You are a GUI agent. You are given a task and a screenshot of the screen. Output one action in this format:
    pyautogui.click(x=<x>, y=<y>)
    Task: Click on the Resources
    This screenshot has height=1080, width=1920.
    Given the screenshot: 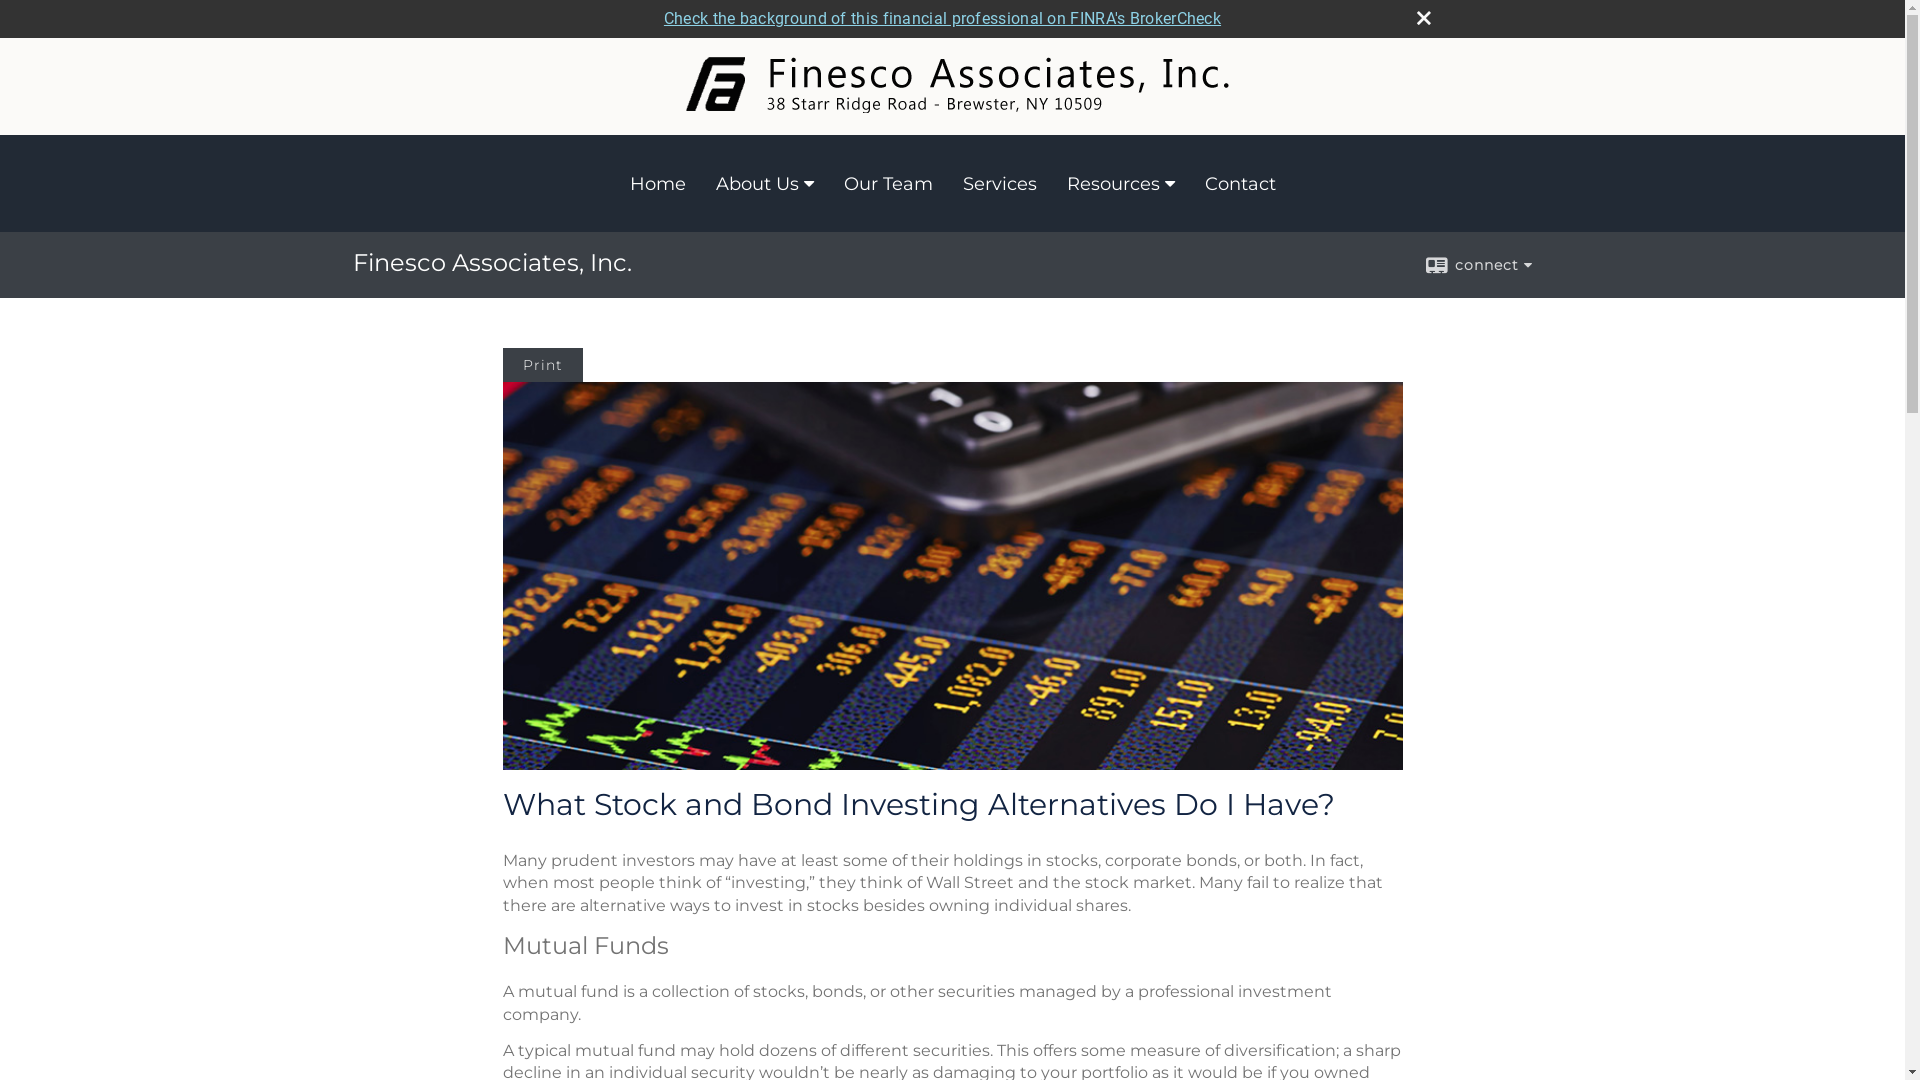 What is the action you would take?
    pyautogui.click(x=1121, y=184)
    